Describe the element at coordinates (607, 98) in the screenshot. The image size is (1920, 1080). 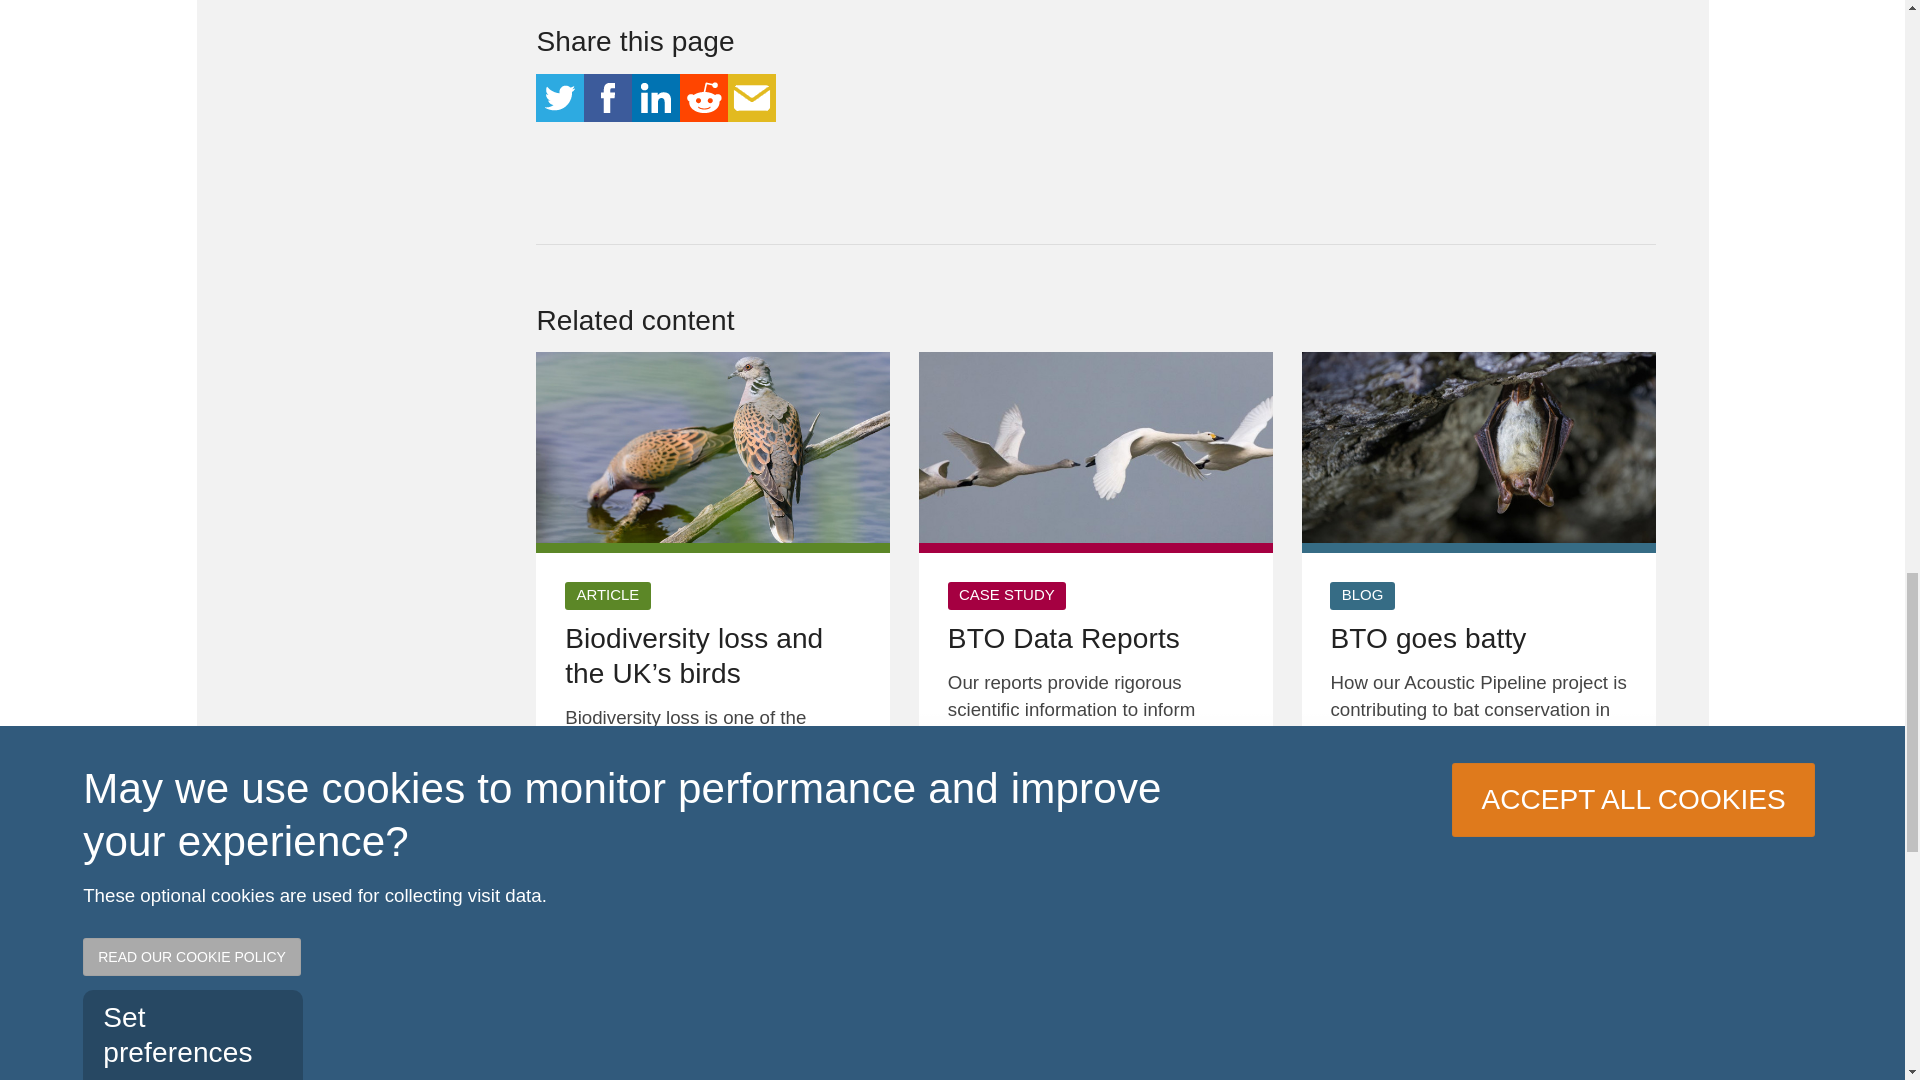
I see `Share on Facebook` at that location.